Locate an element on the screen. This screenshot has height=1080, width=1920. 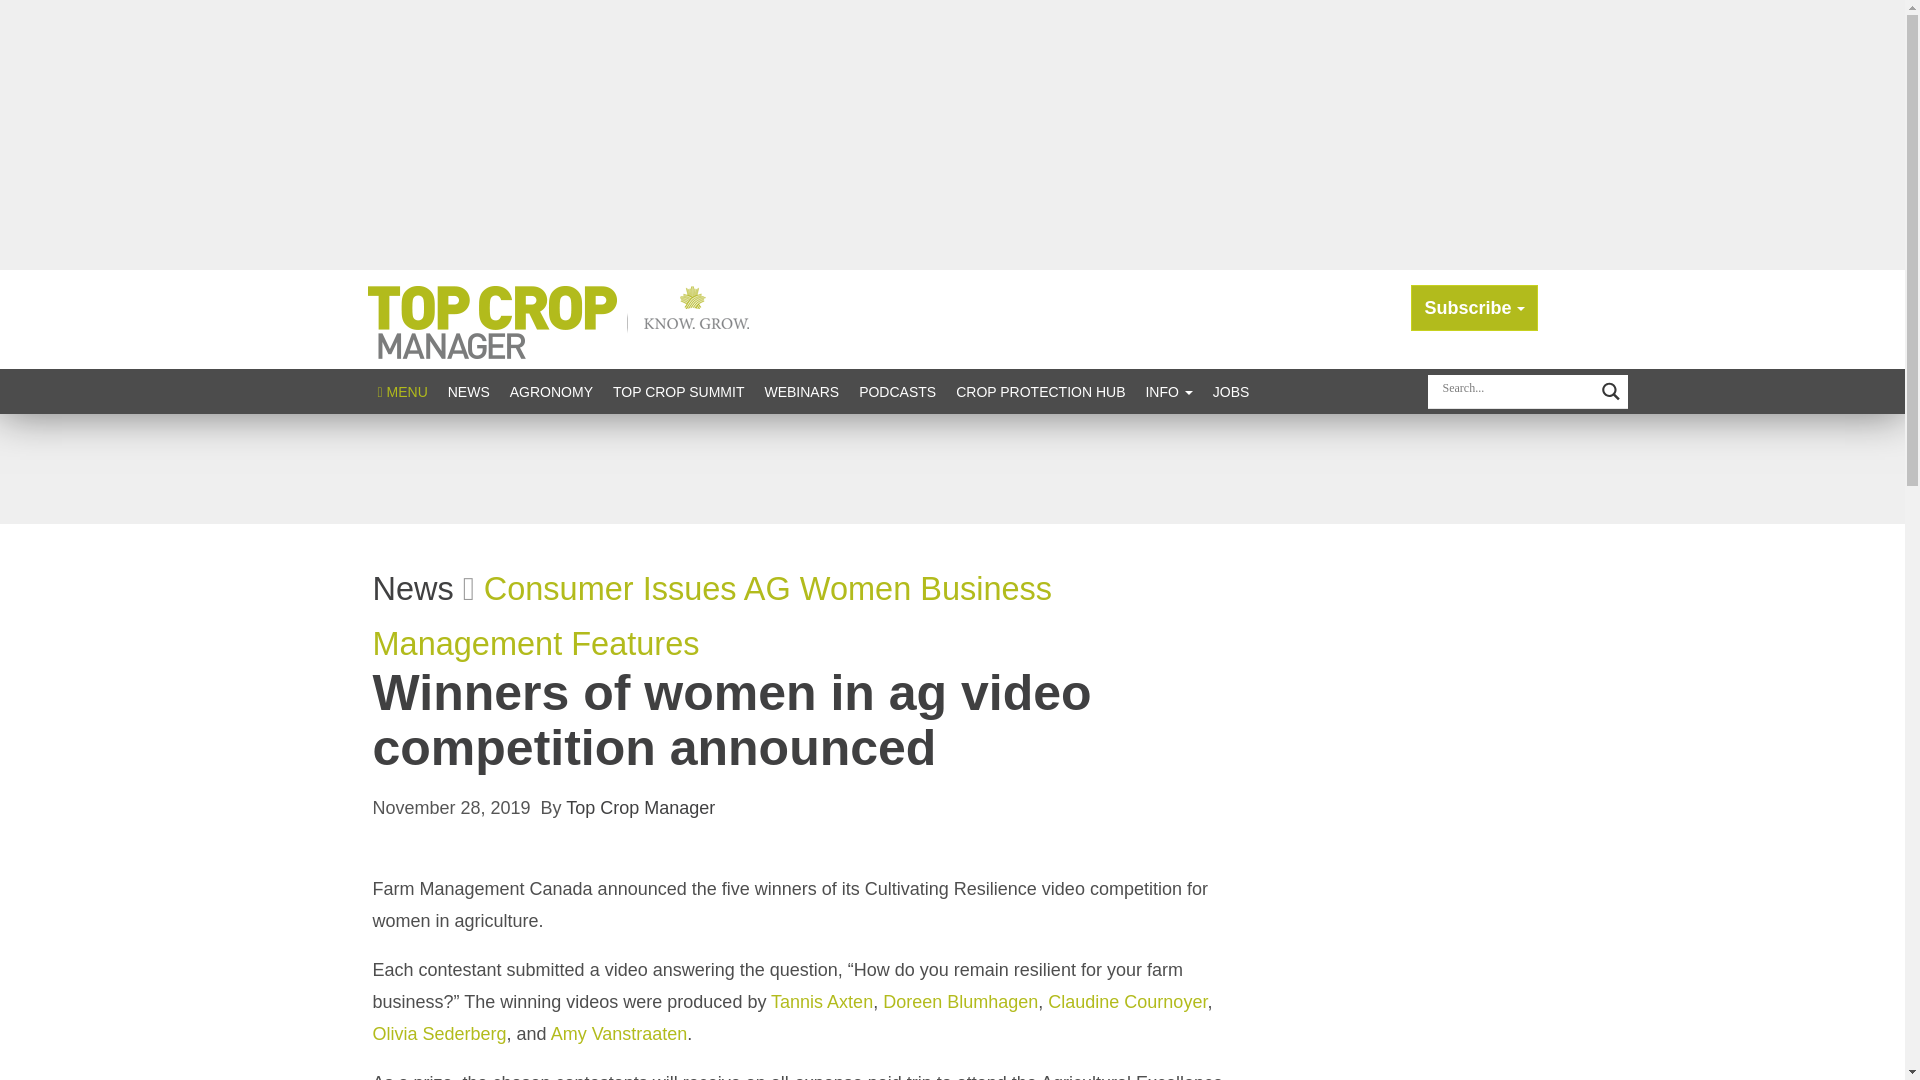
MENU is located at coordinates (402, 391).